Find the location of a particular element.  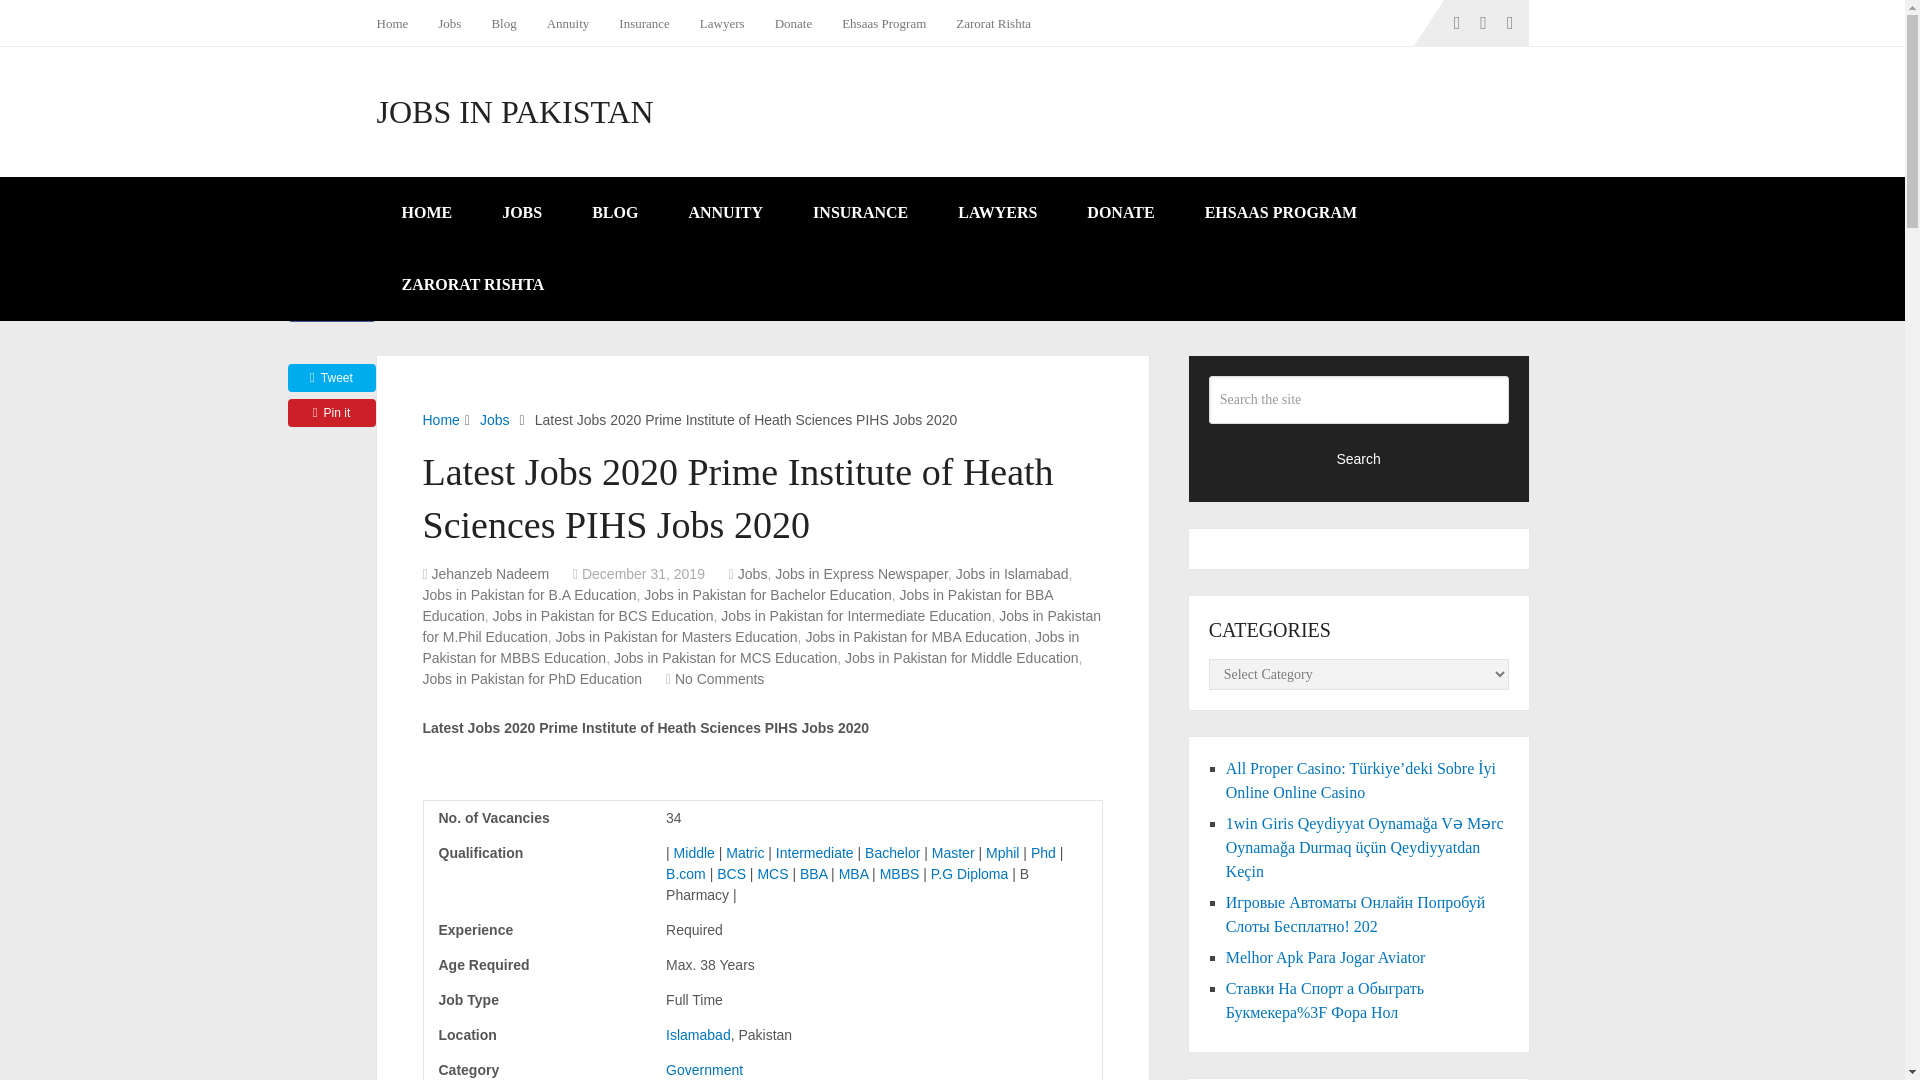

Jobs is located at coordinates (752, 574).